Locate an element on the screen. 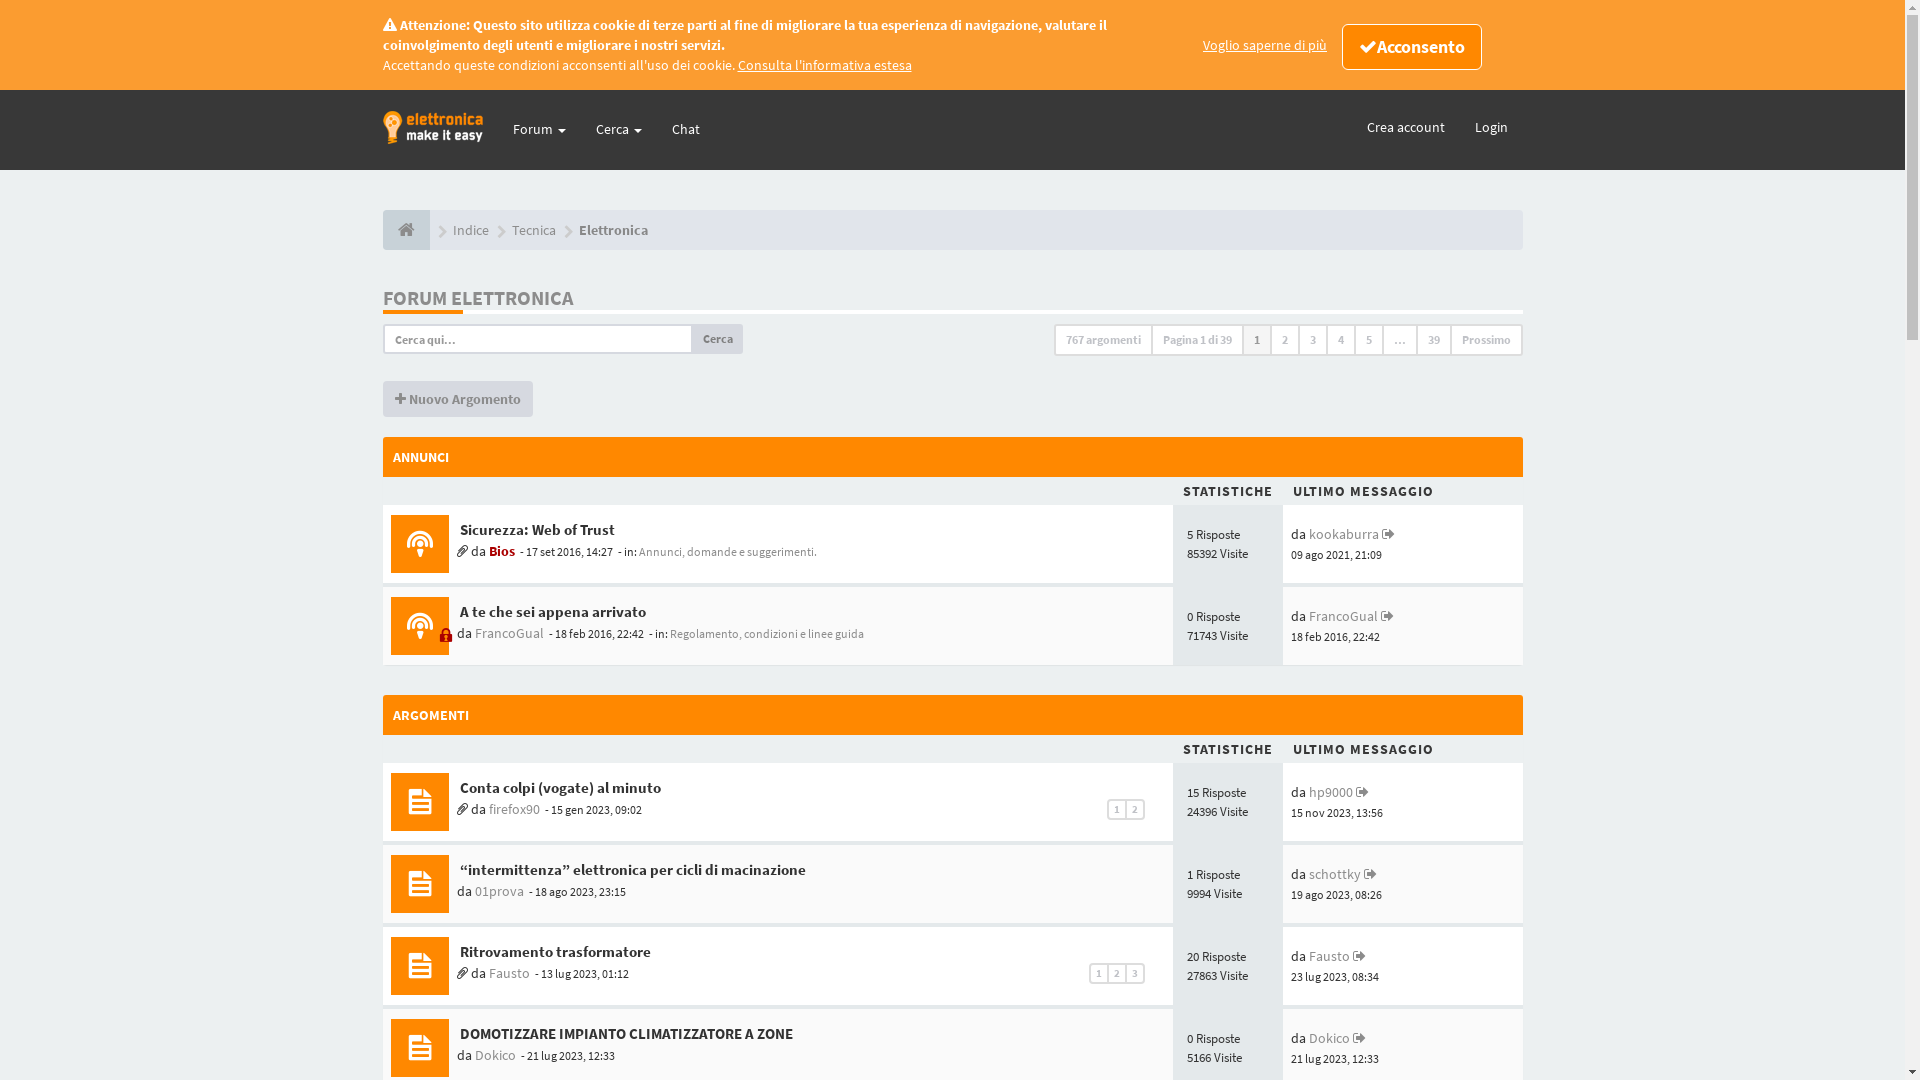  1 is located at coordinates (1099, 974).